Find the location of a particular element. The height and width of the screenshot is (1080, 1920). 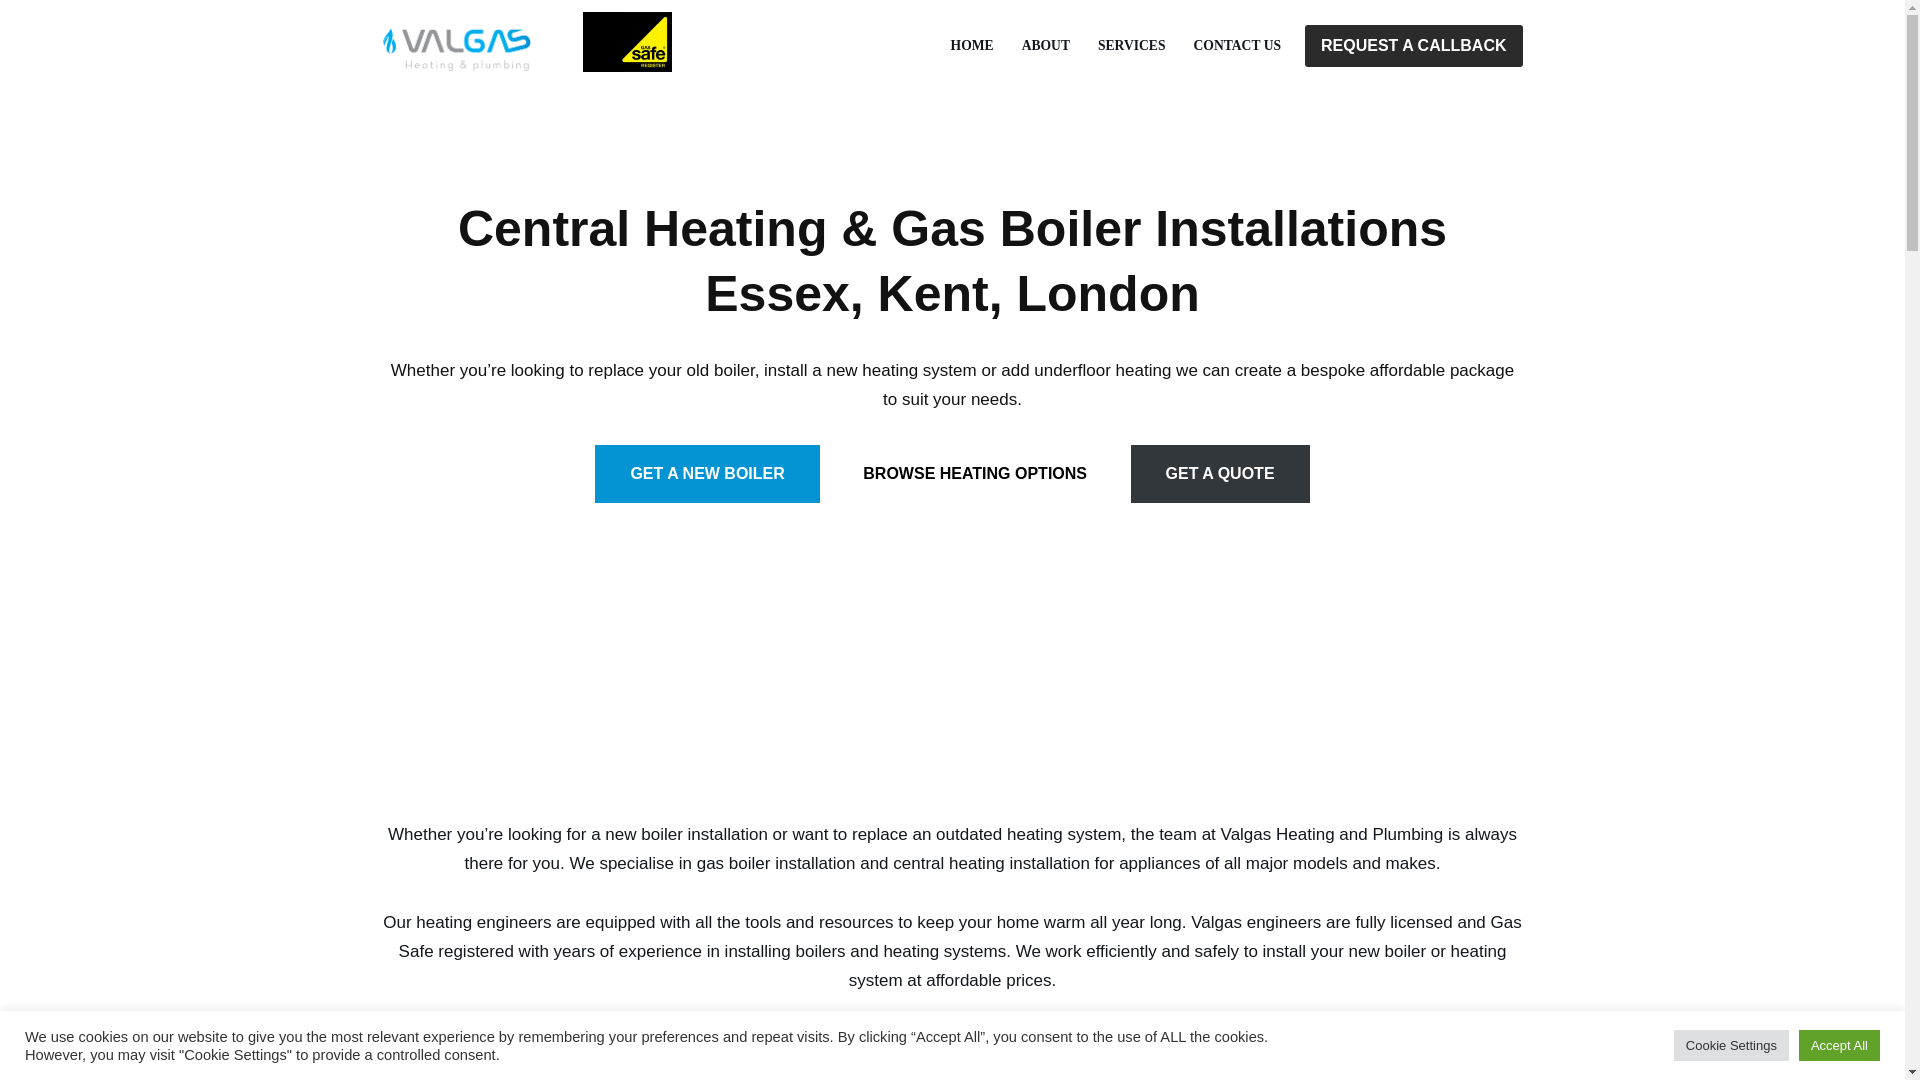

BROWSE HEATING OPTIONS is located at coordinates (974, 474).